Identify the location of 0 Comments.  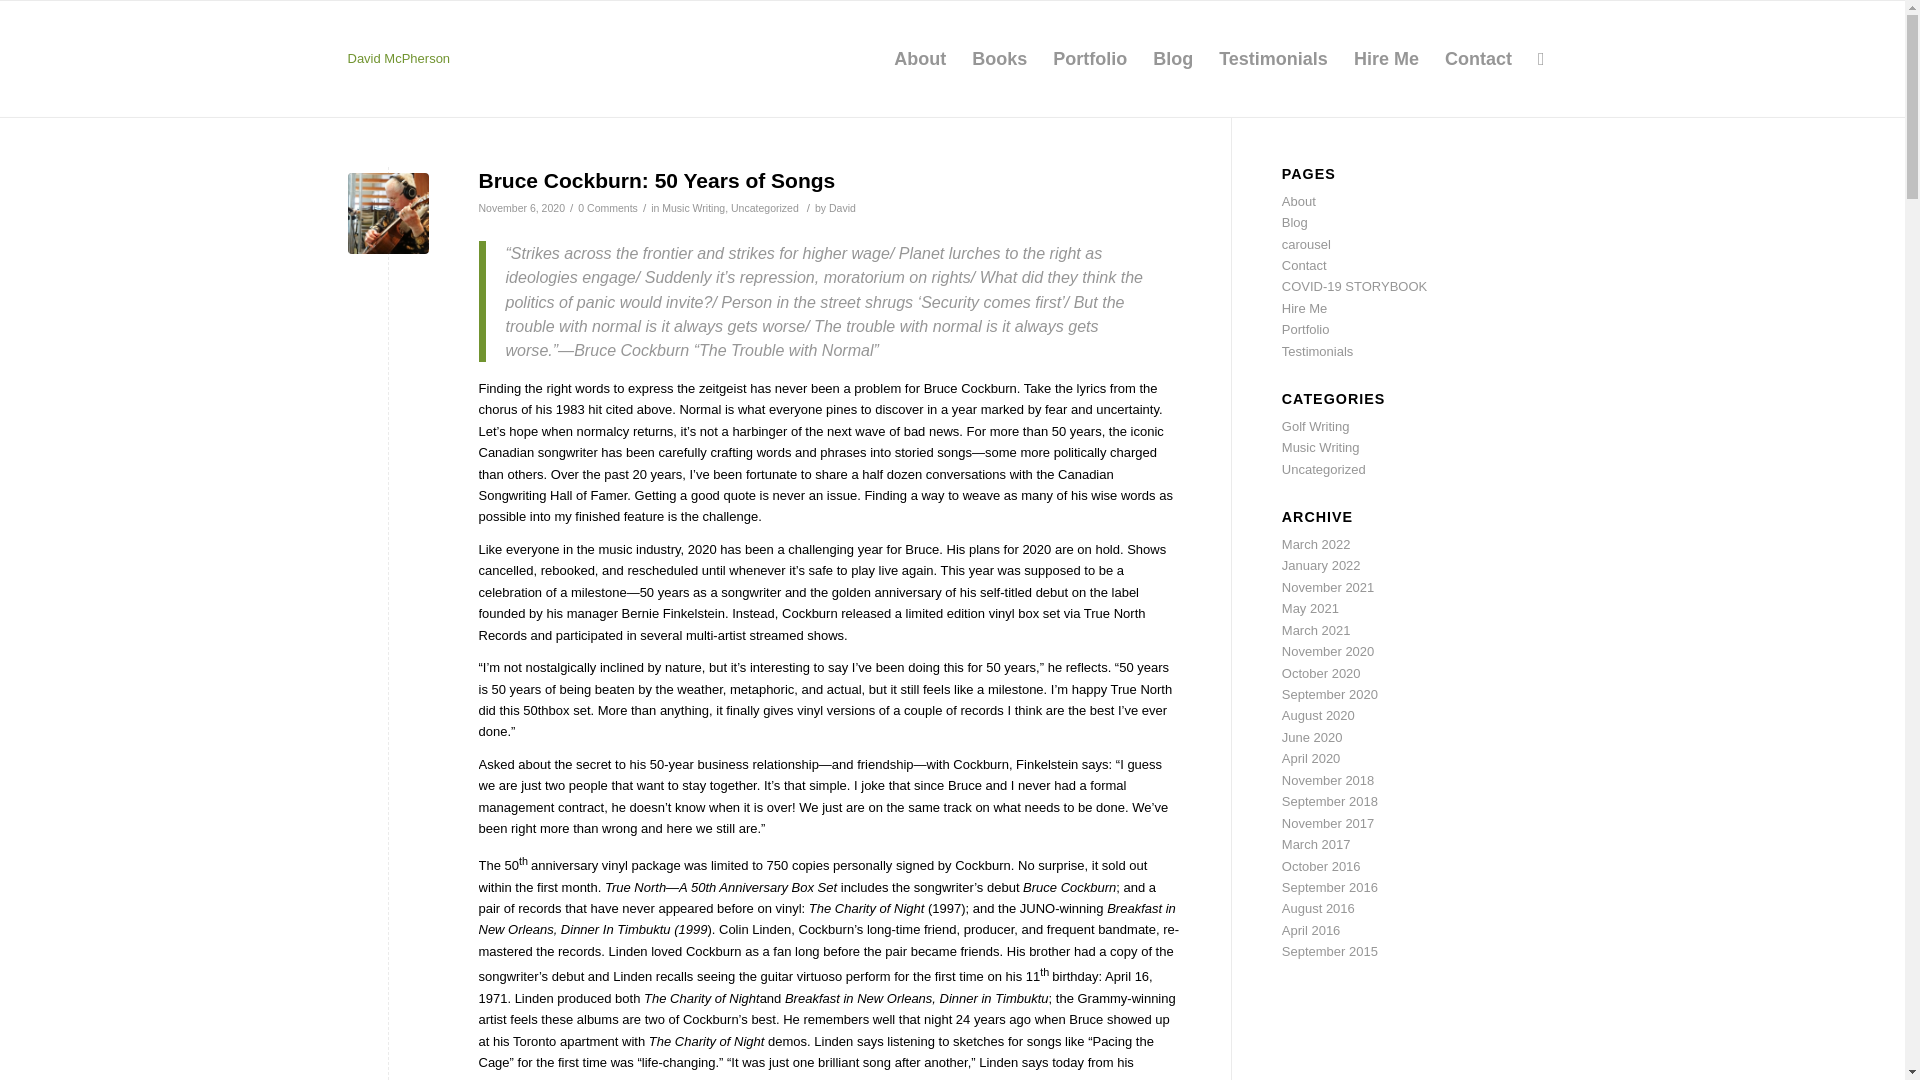
(607, 207).